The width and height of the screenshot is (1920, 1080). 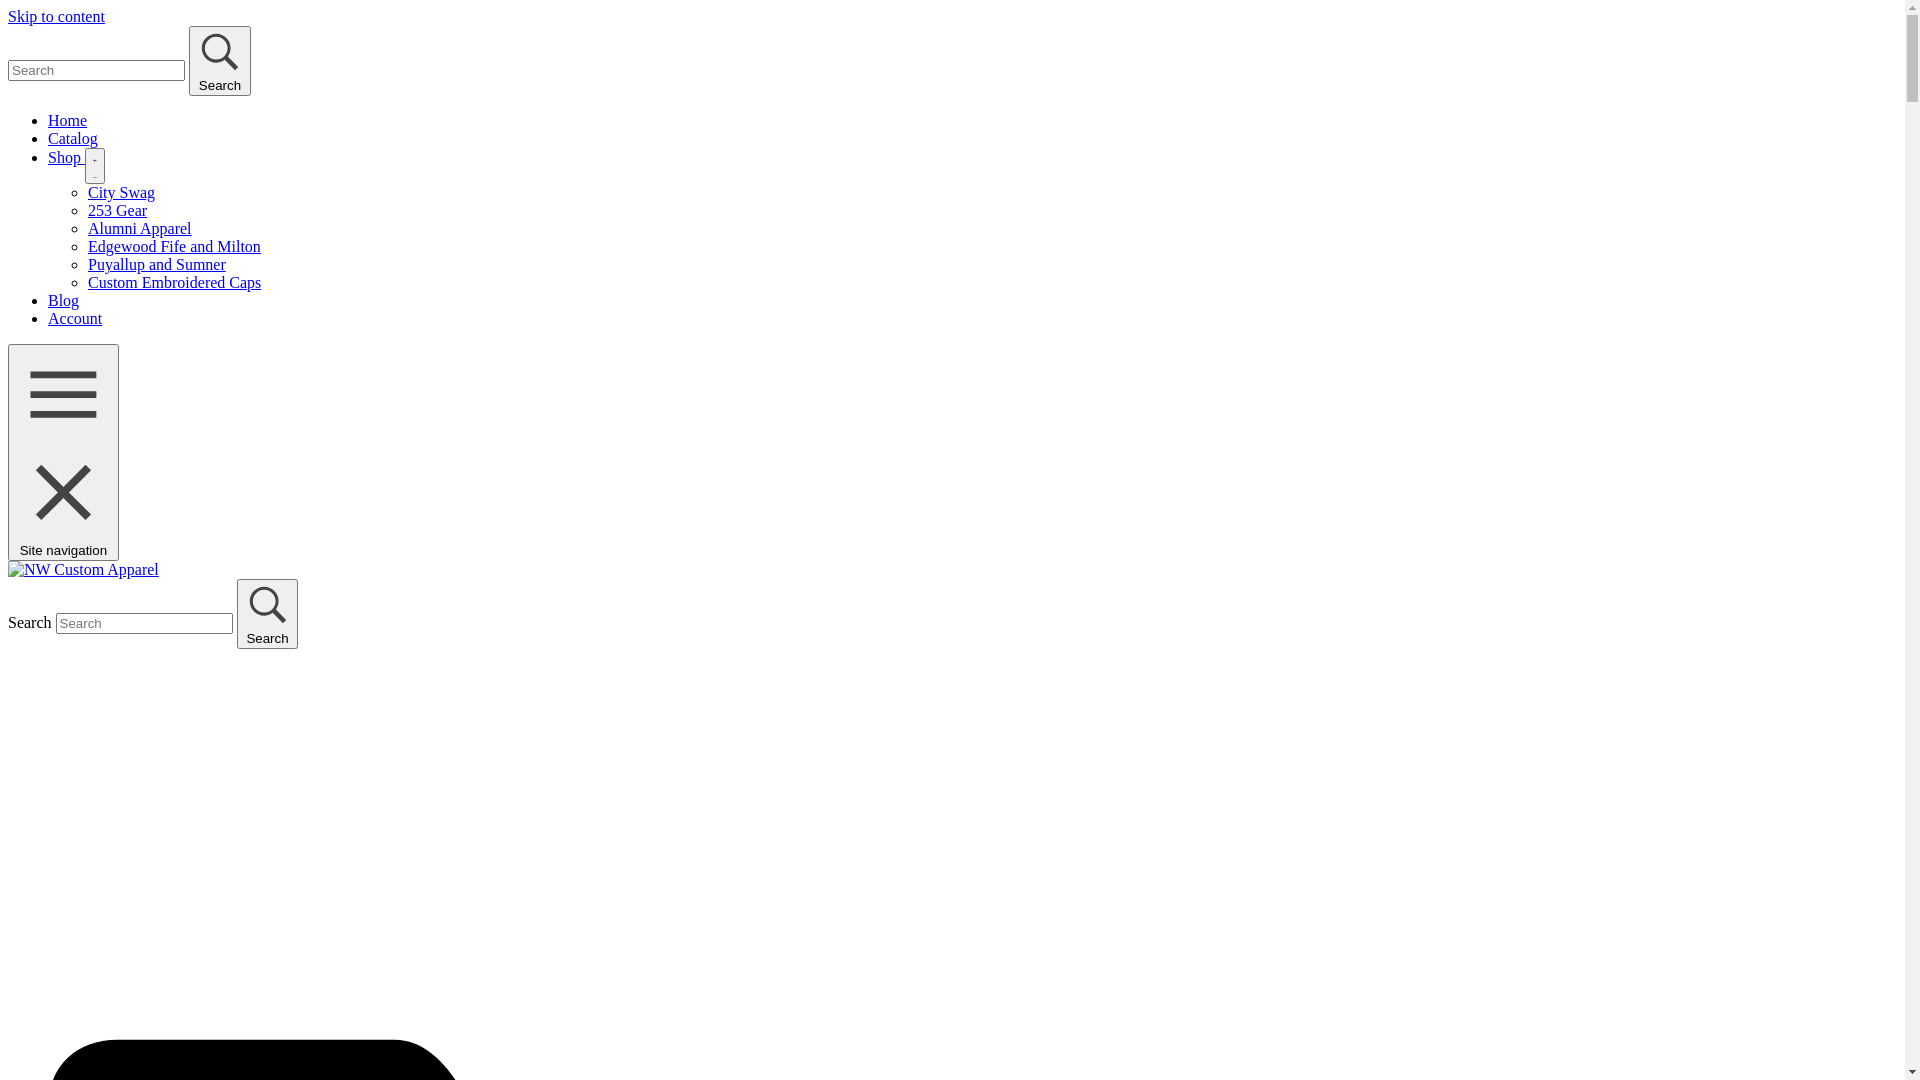 What do you see at coordinates (66, 158) in the screenshot?
I see `Shop` at bounding box center [66, 158].